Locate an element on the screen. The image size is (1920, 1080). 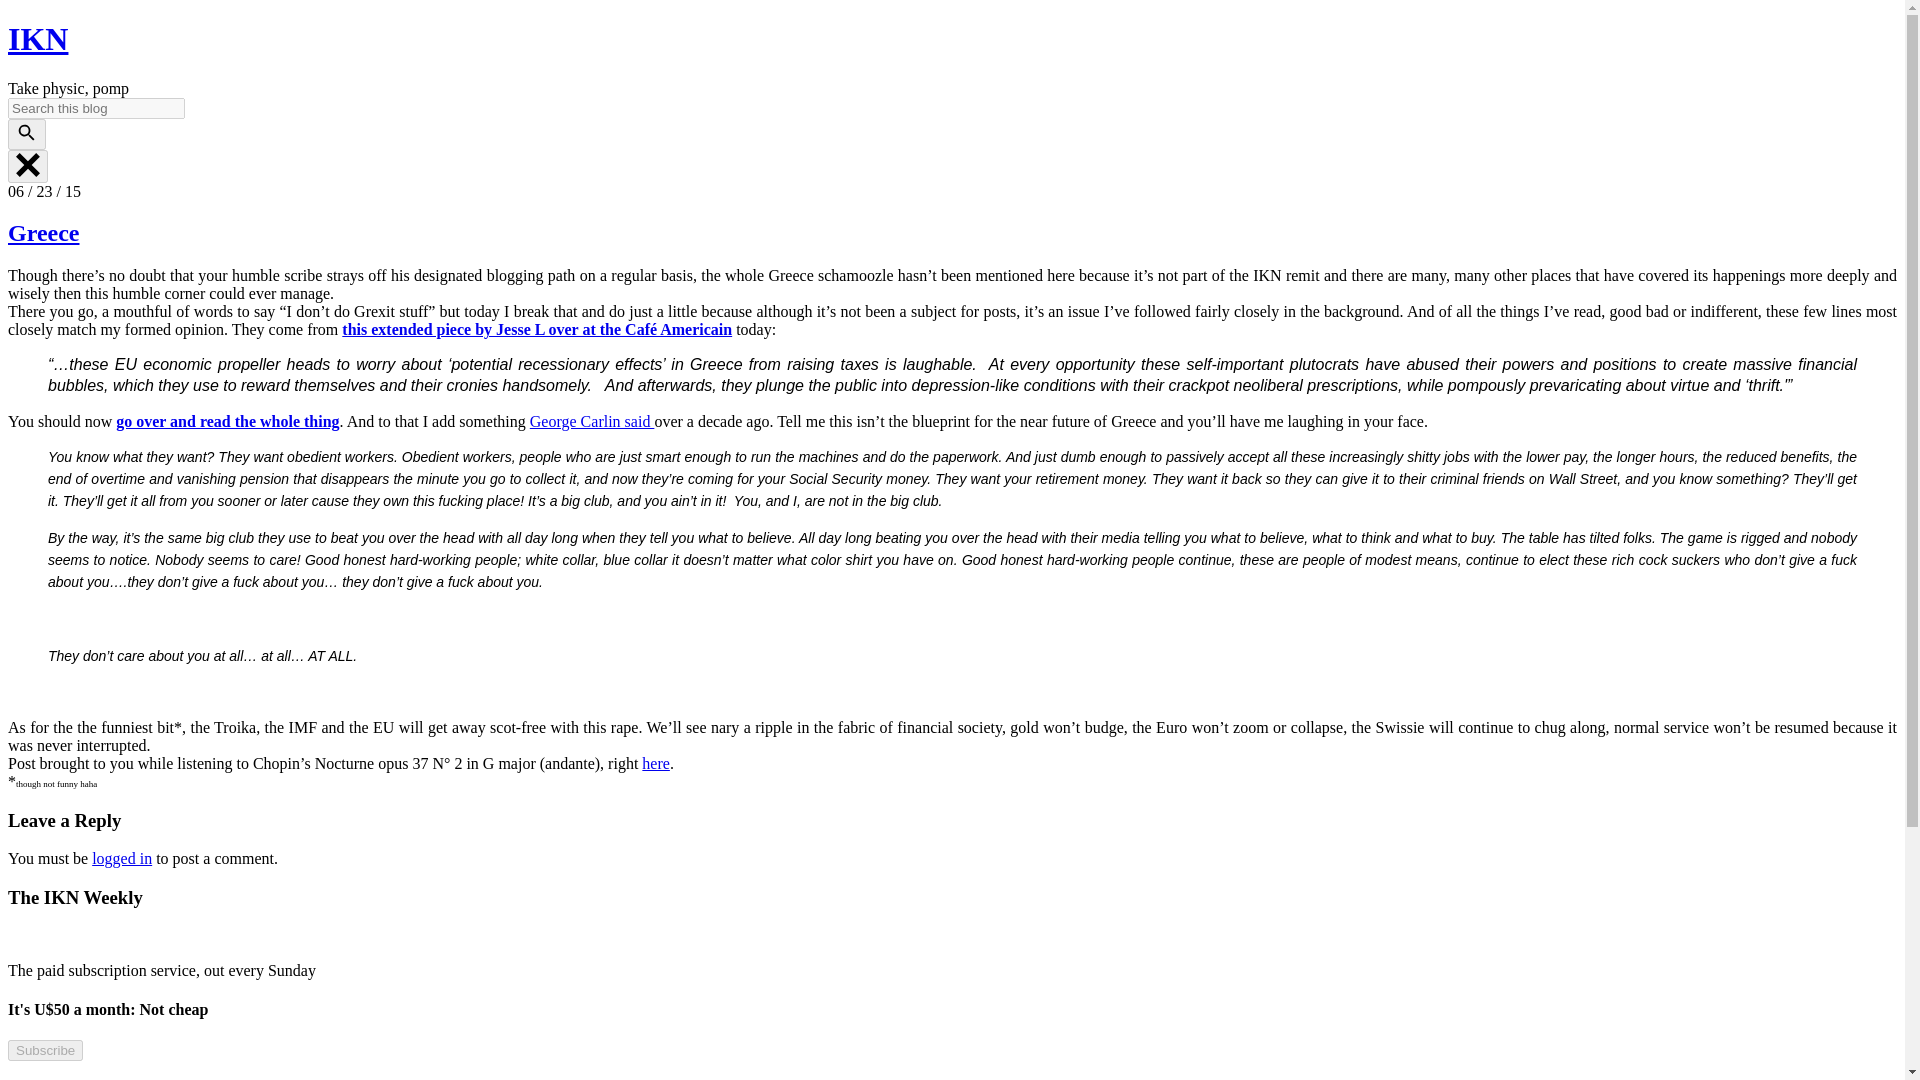
Search is located at coordinates (26, 134).